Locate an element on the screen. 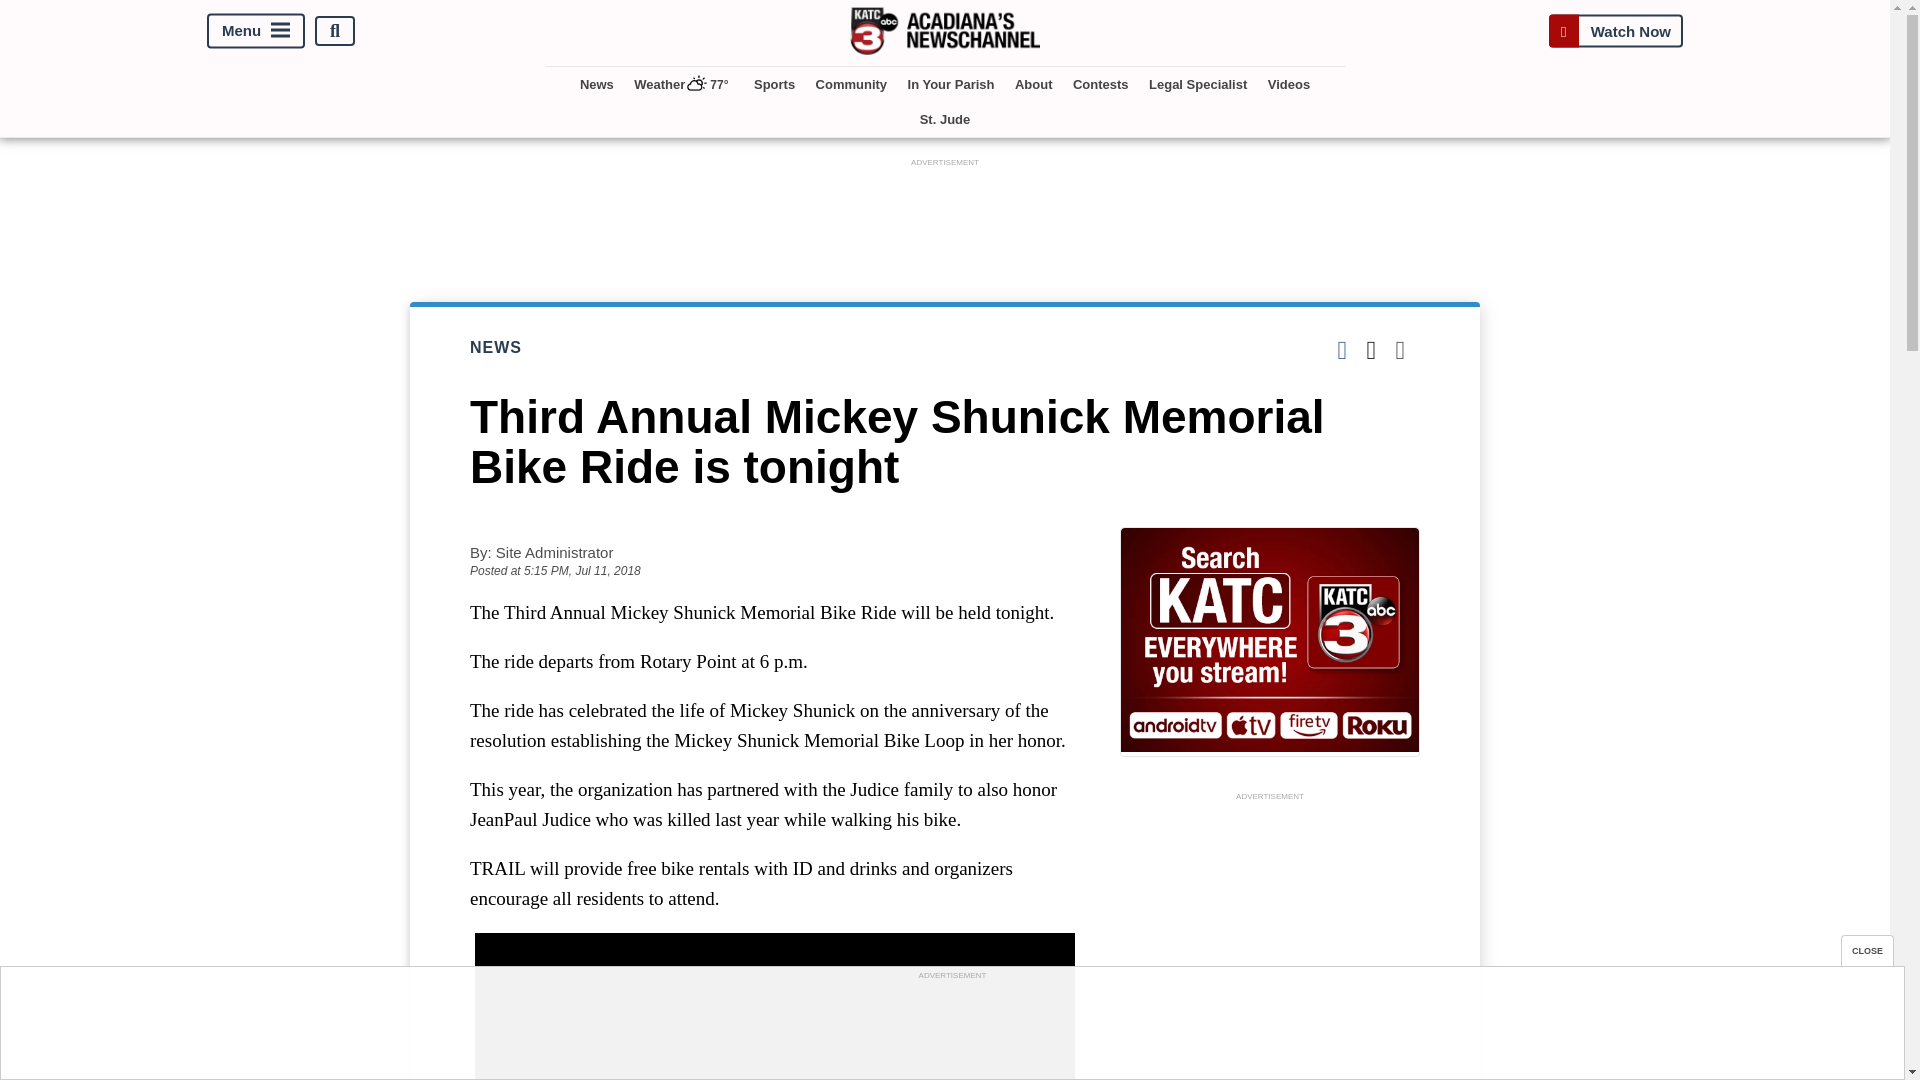 The height and width of the screenshot is (1080, 1920). Menu is located at coordinates (256, 31).